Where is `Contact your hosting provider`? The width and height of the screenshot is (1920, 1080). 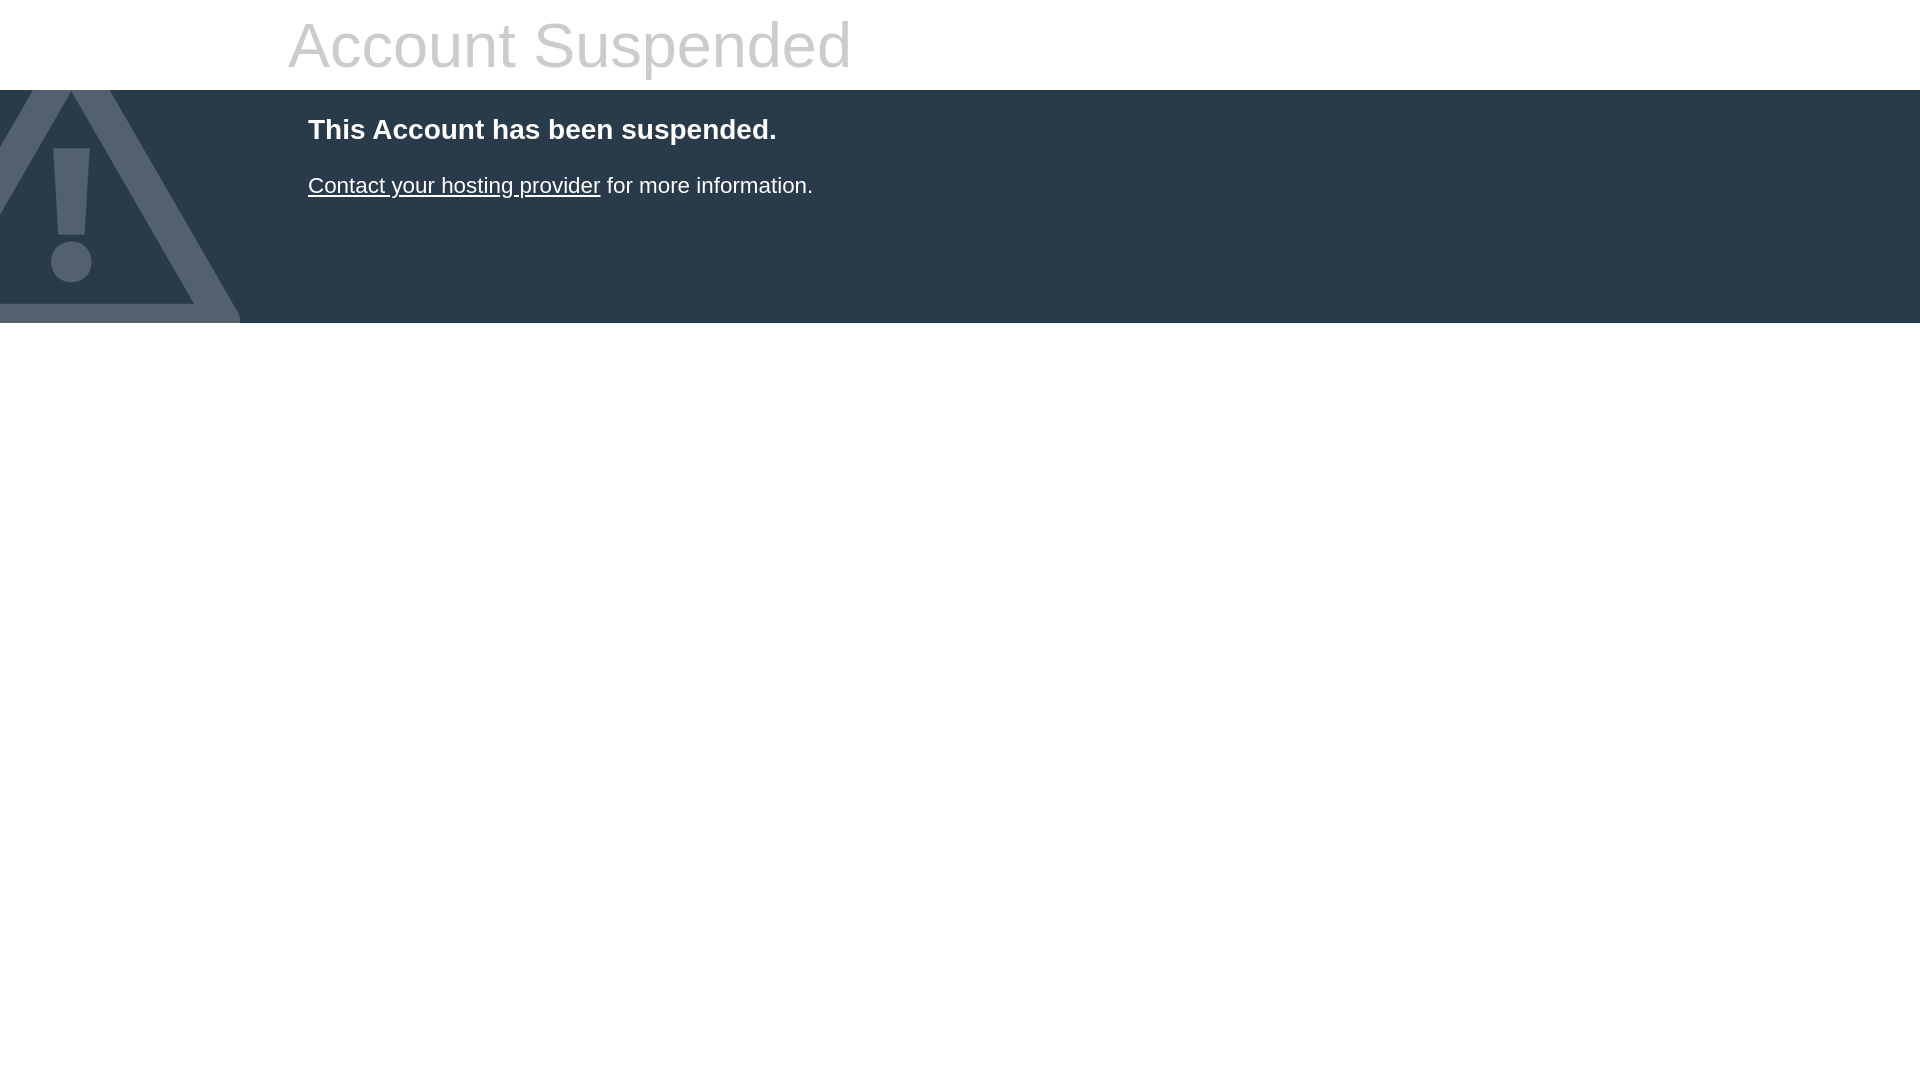 Contact your hosting provider is located at coordinates (454, 186).